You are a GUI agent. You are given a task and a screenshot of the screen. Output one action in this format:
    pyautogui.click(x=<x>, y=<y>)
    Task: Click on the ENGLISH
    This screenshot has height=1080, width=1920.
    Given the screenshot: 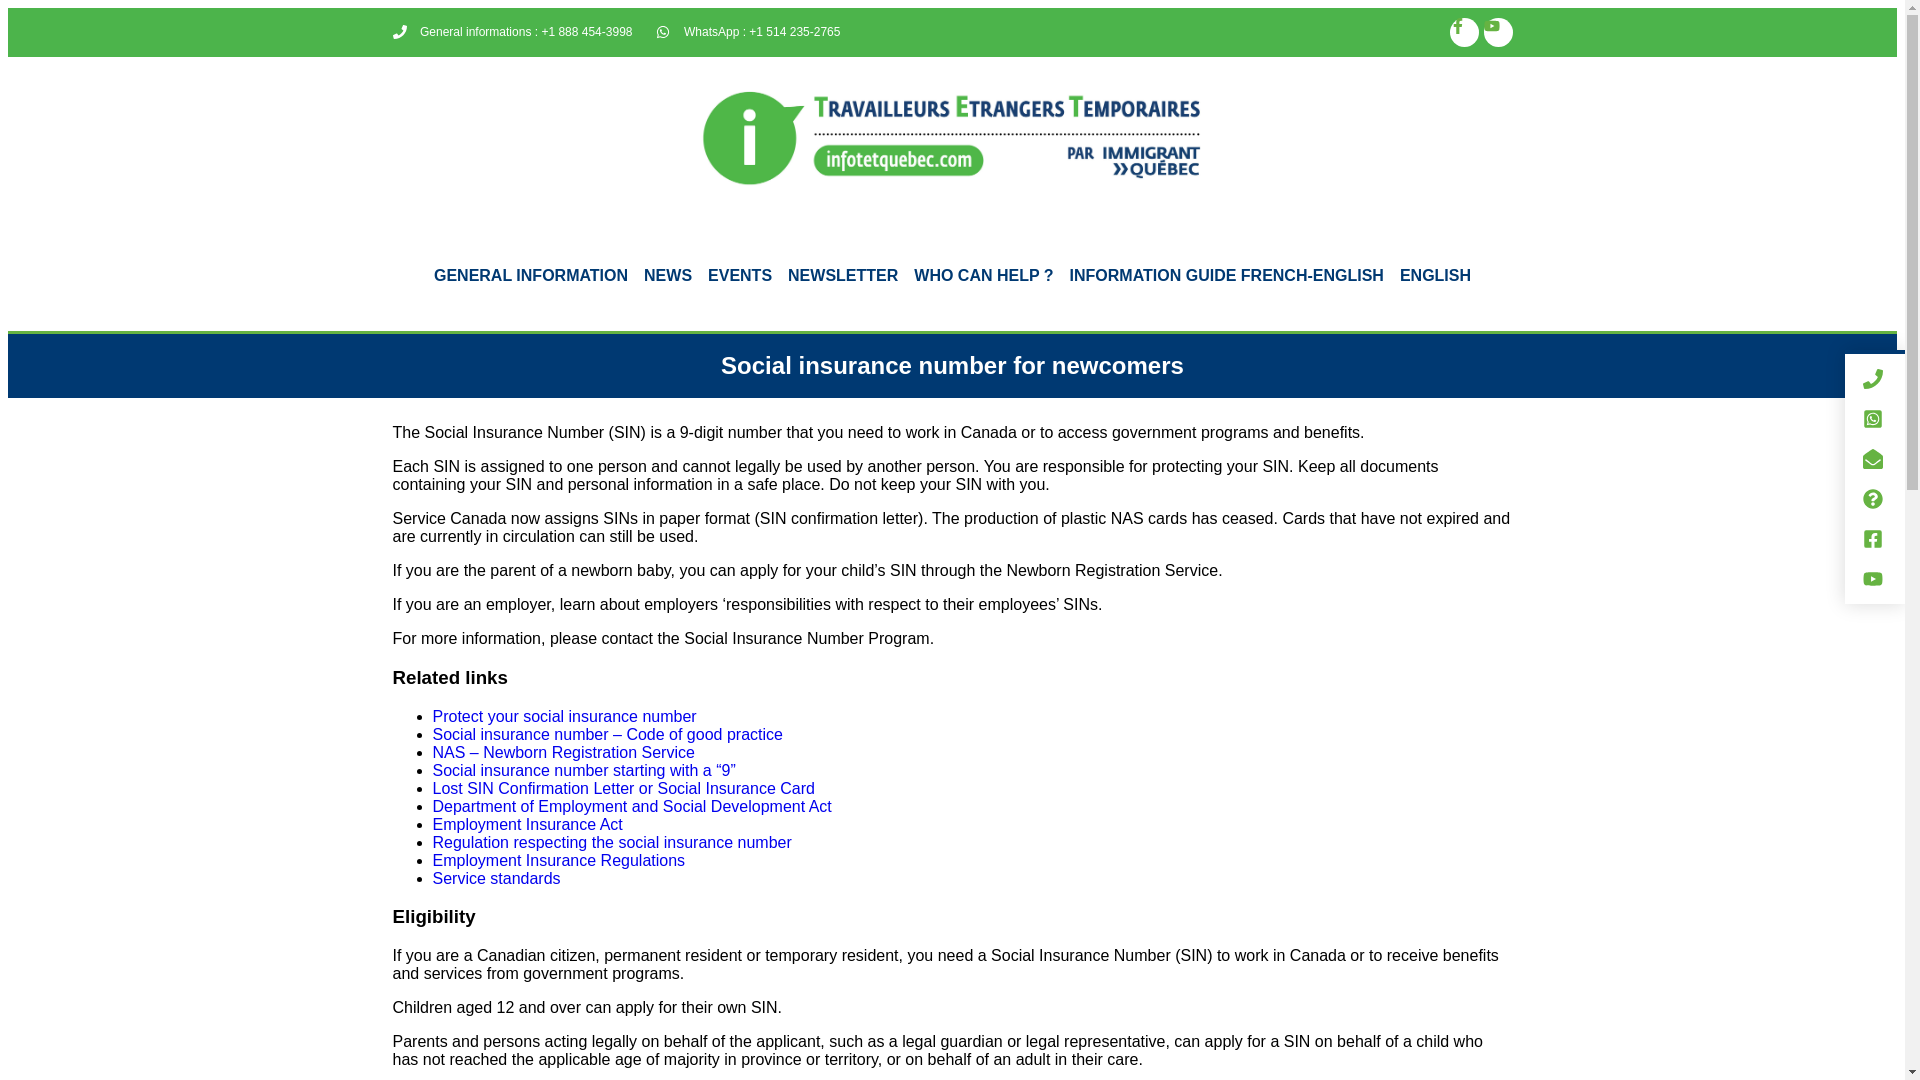 What is the action you would take?
    pyautogui.click(x=1435, y=275)
    